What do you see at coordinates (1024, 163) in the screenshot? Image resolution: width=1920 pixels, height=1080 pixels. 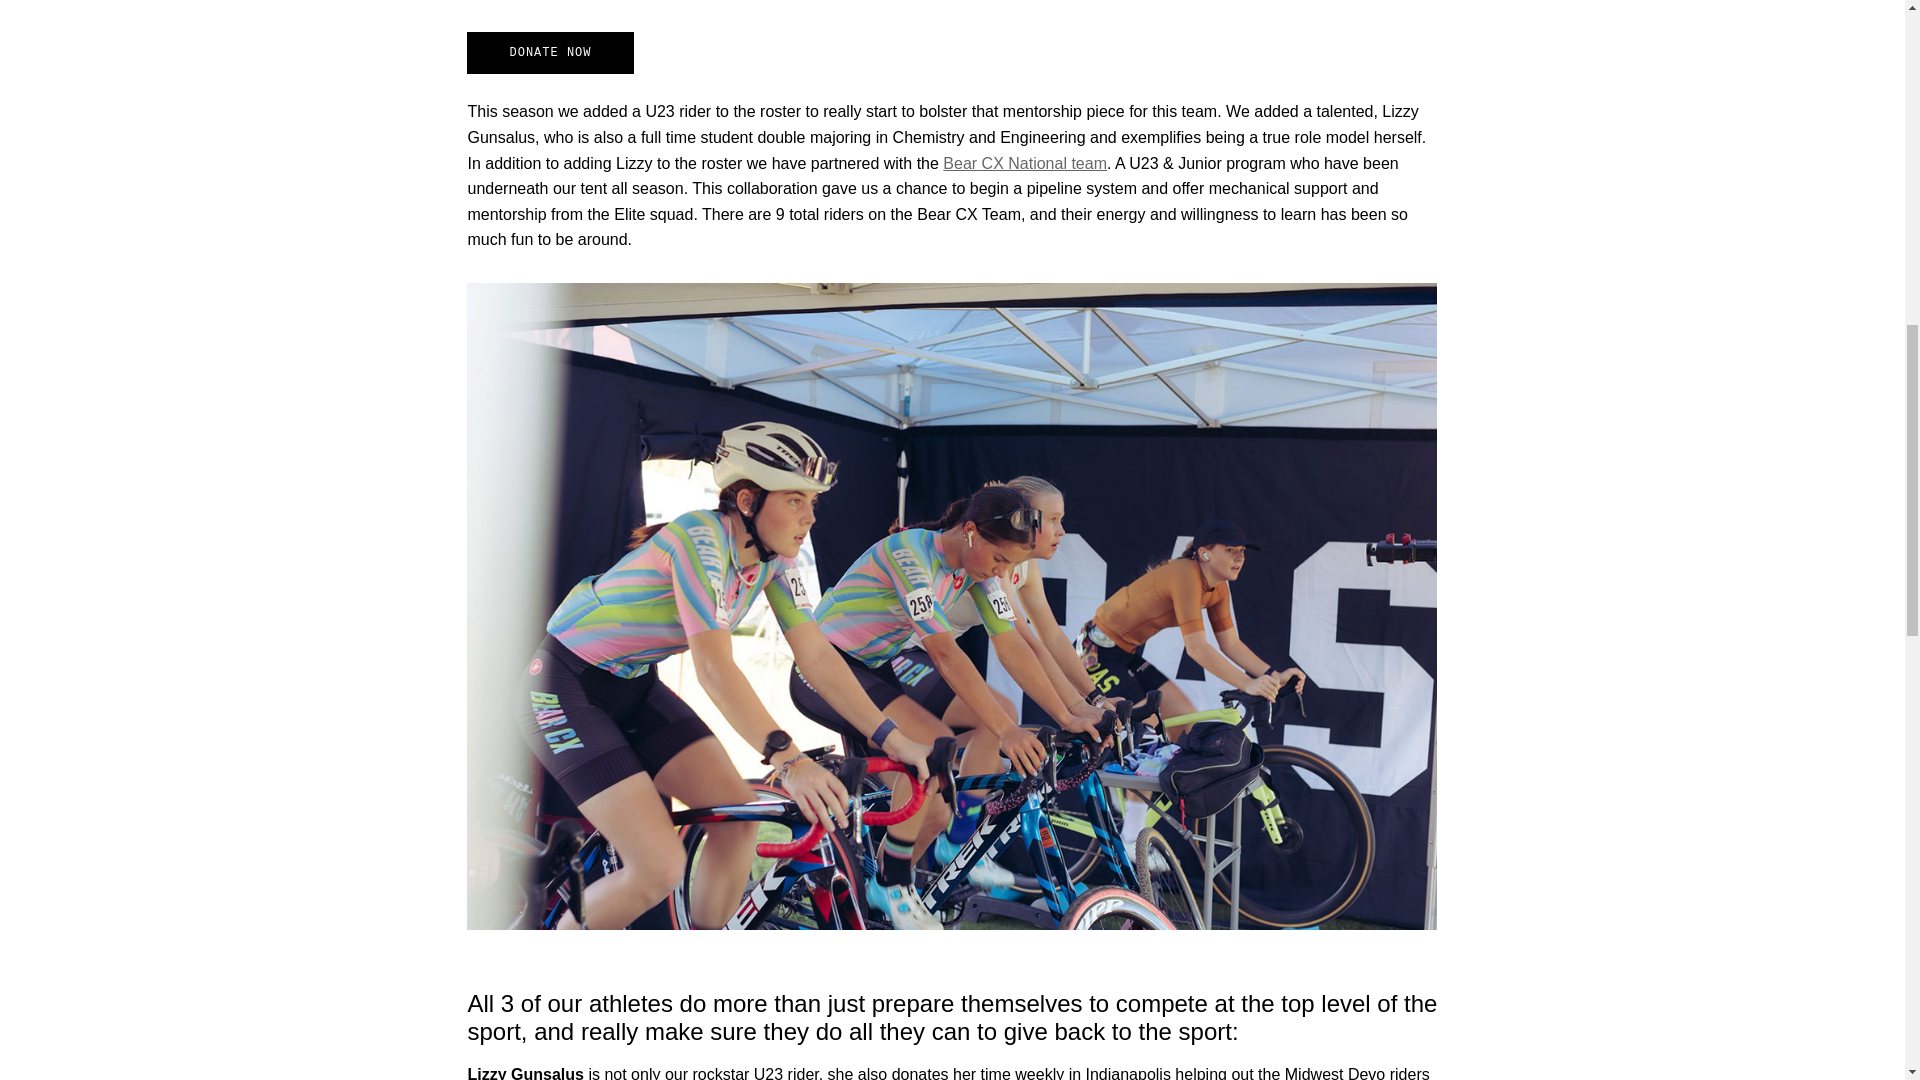 I see `Bear CX National team` at bounding box center [1024, 163].